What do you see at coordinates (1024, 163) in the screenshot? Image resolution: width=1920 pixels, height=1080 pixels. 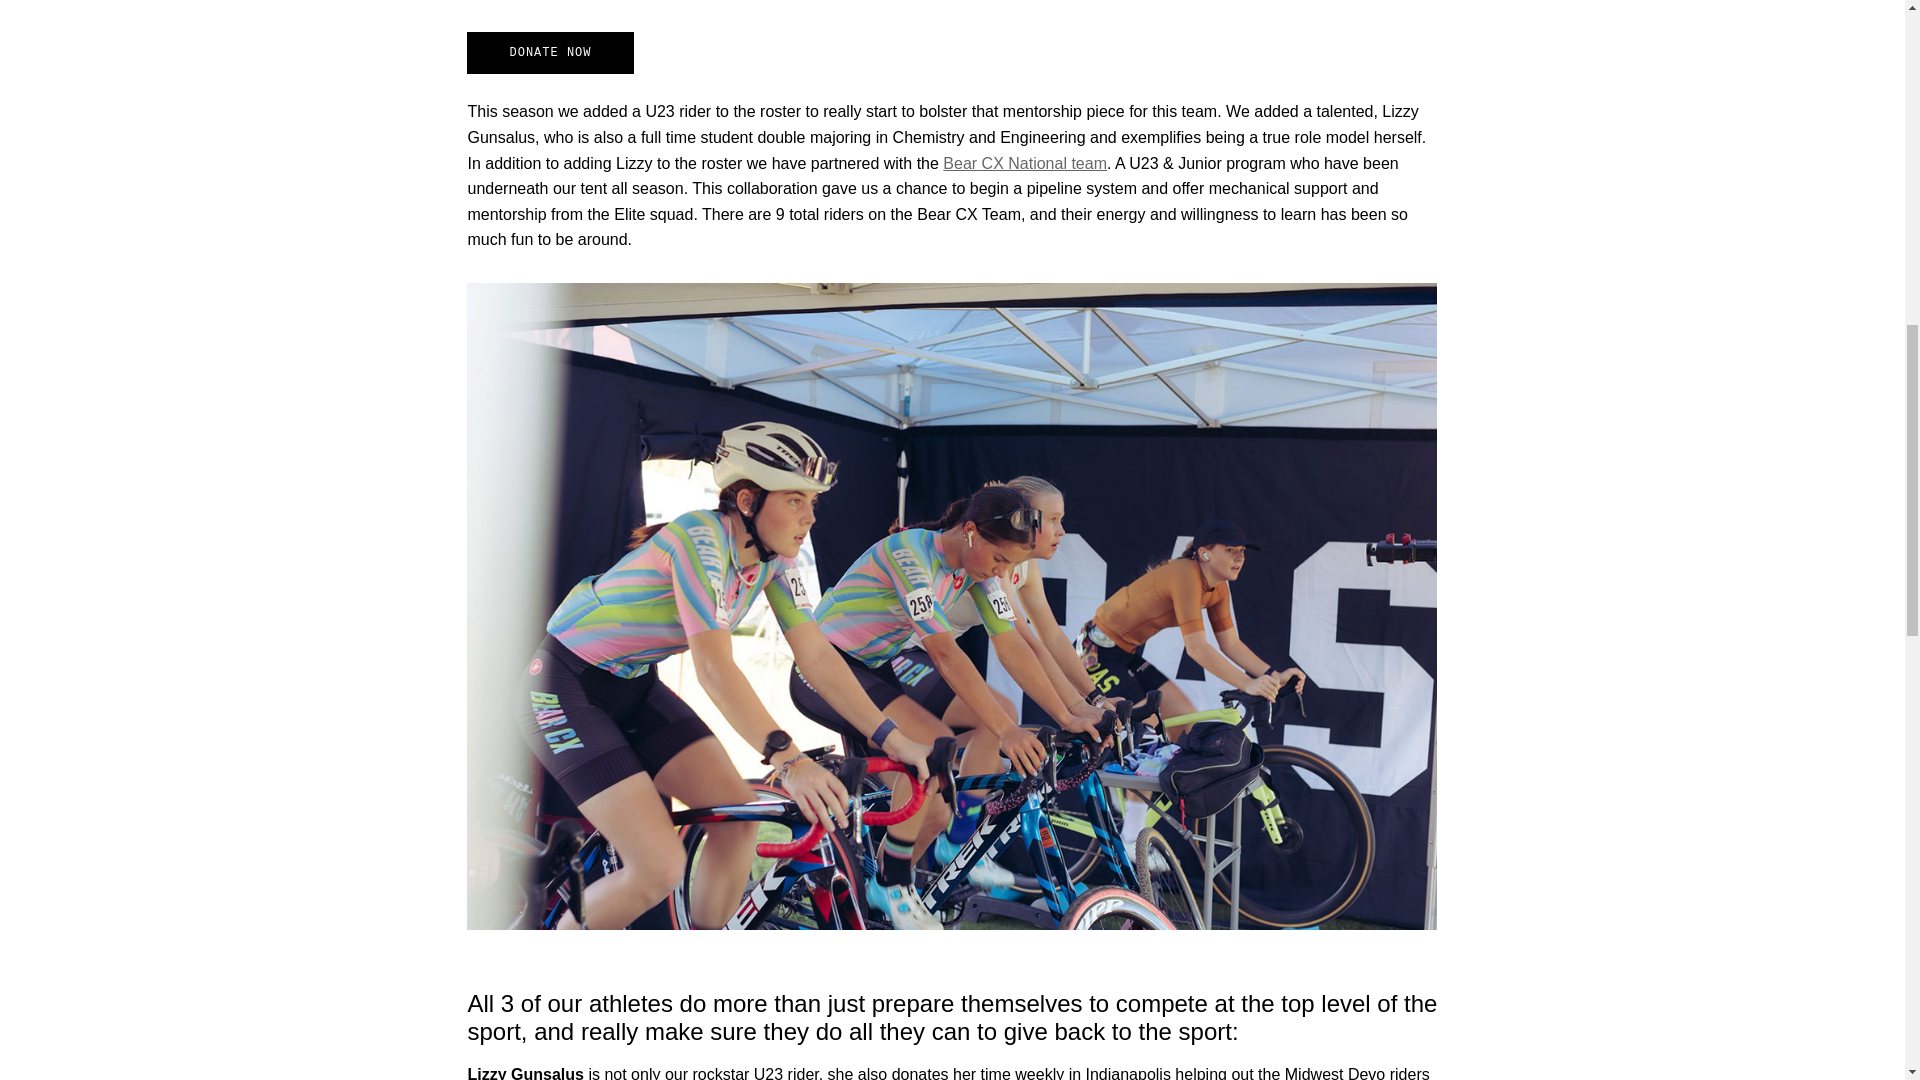 I see `Bear CX National team` at bounding box center [1024, 163].